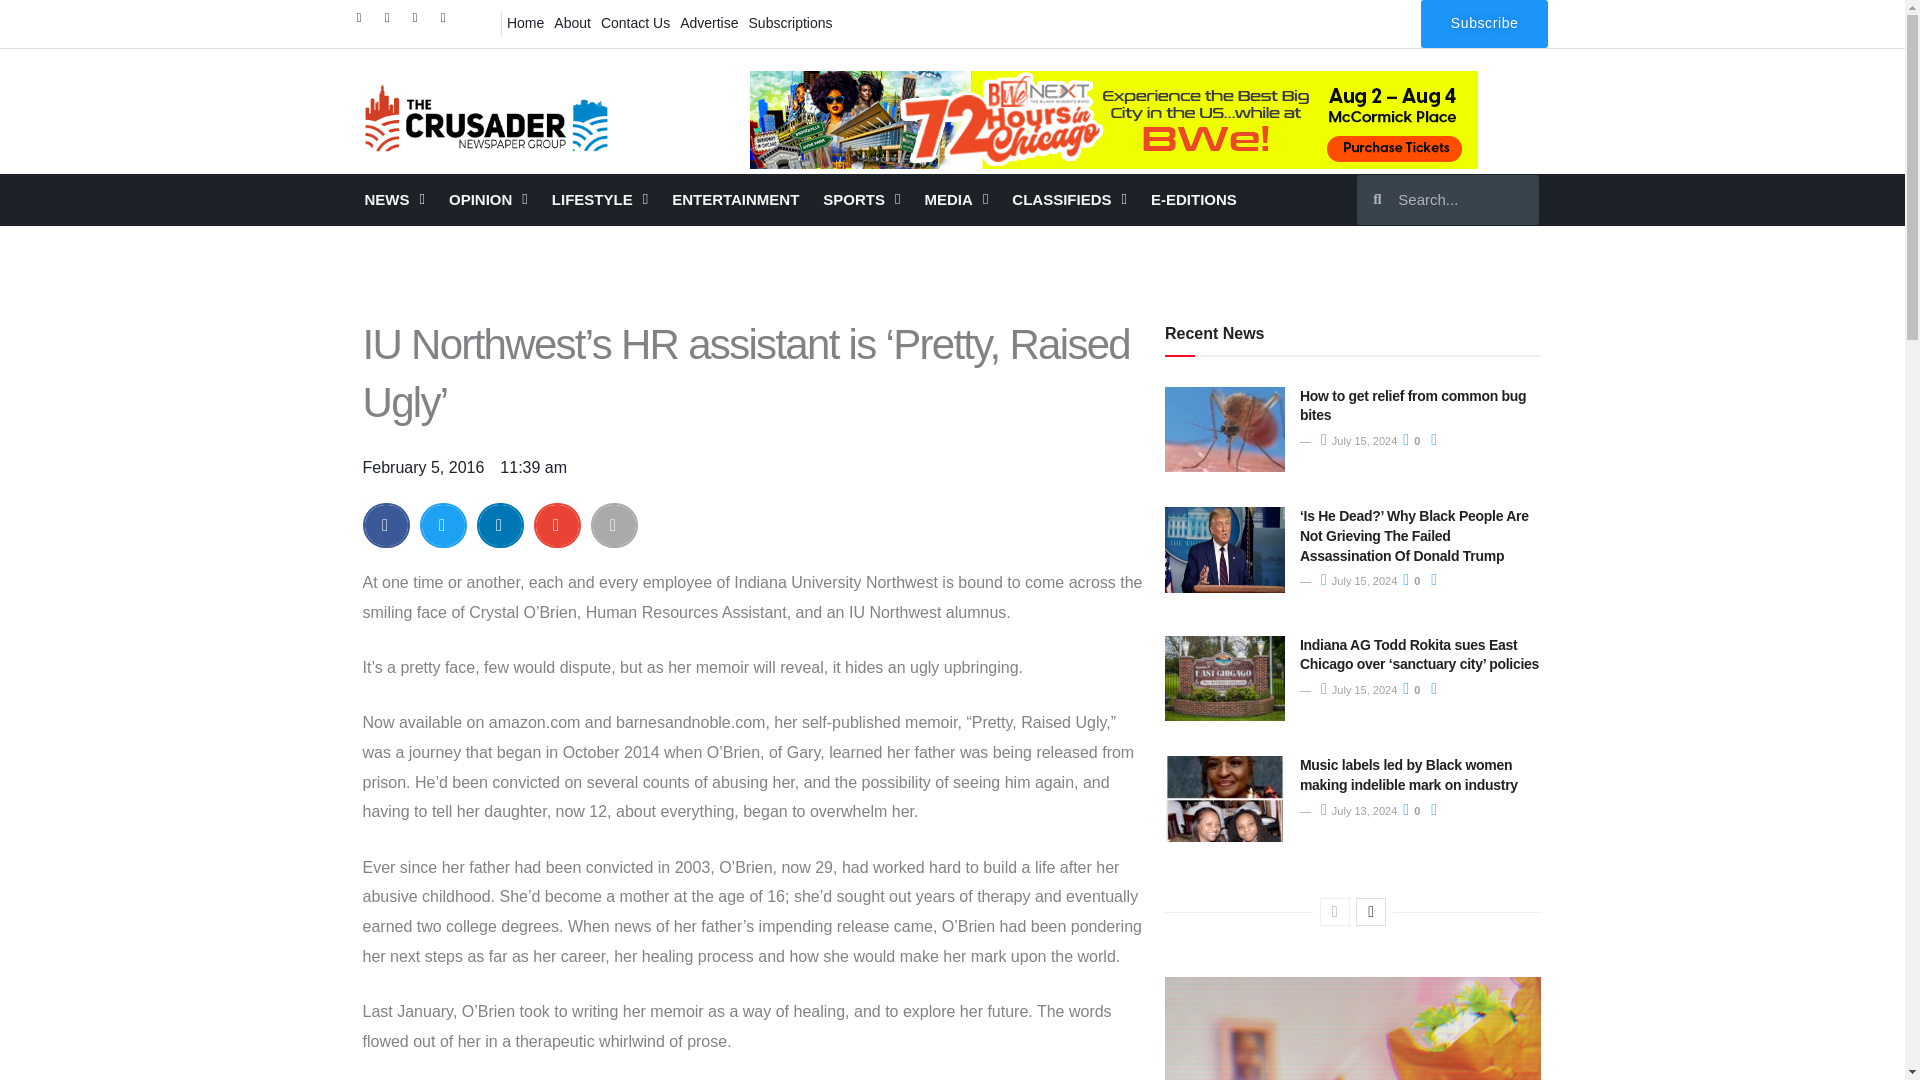  Describe the element at coordinates (393, 199) in the screenshot. I see `NEWS` at that location.